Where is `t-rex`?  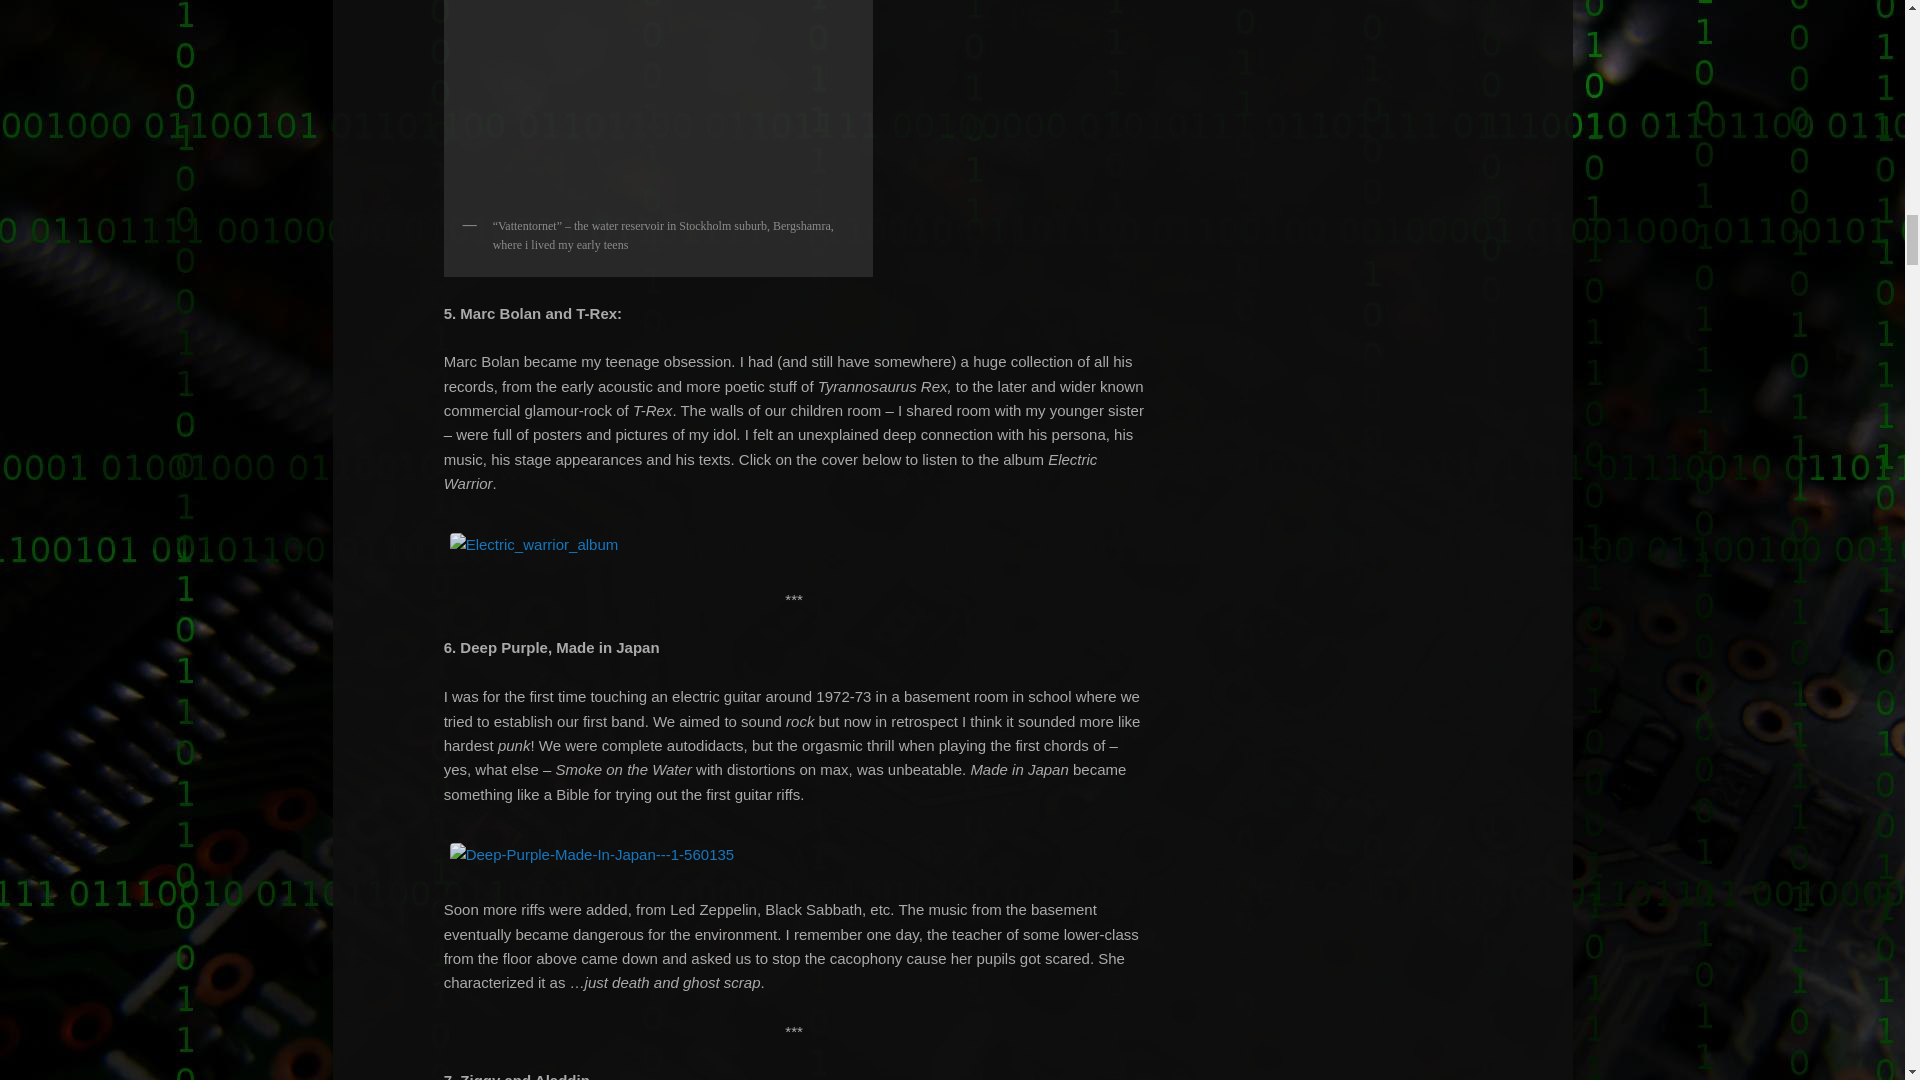
t-rex is located at coordinates (534, 544).